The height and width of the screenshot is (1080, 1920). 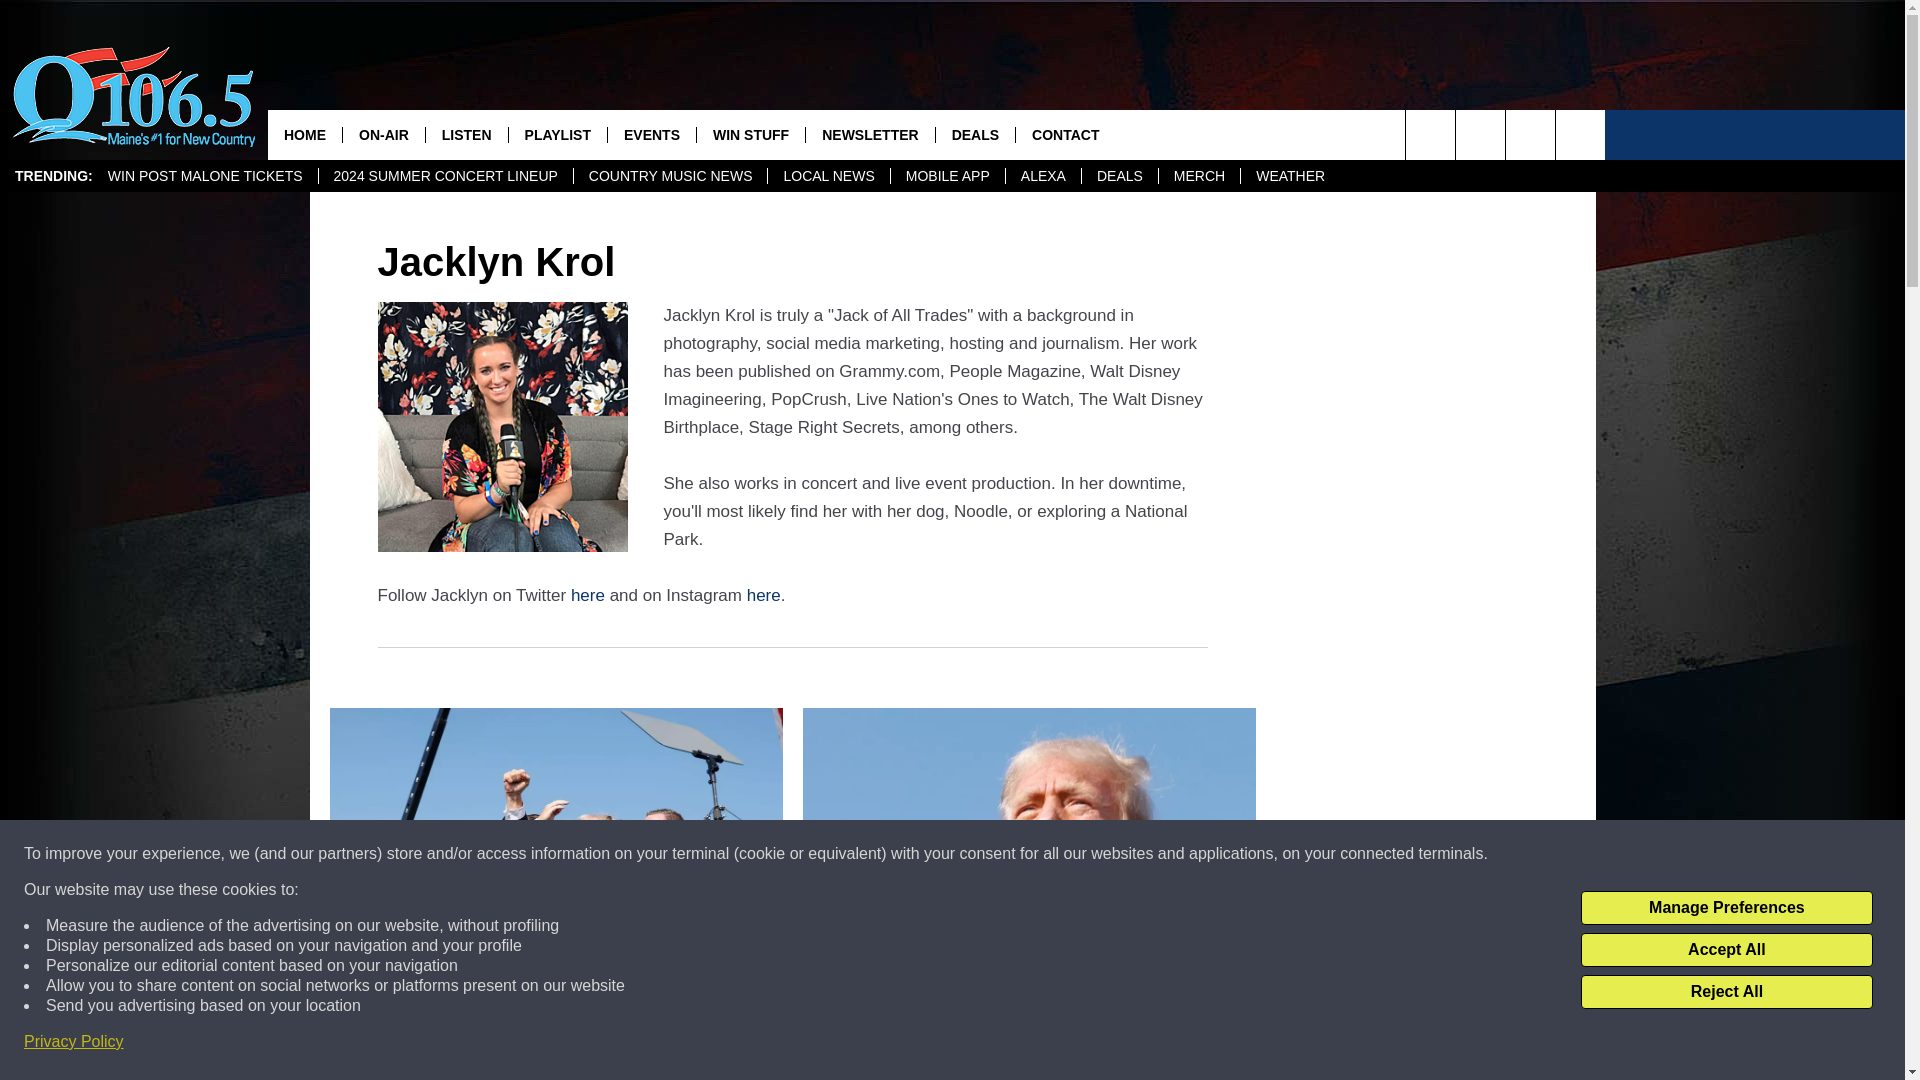 What do you see at coordinates (557, 134) in the screenshot?
I see `PLAYLIST` at bounding box center [557, 134].